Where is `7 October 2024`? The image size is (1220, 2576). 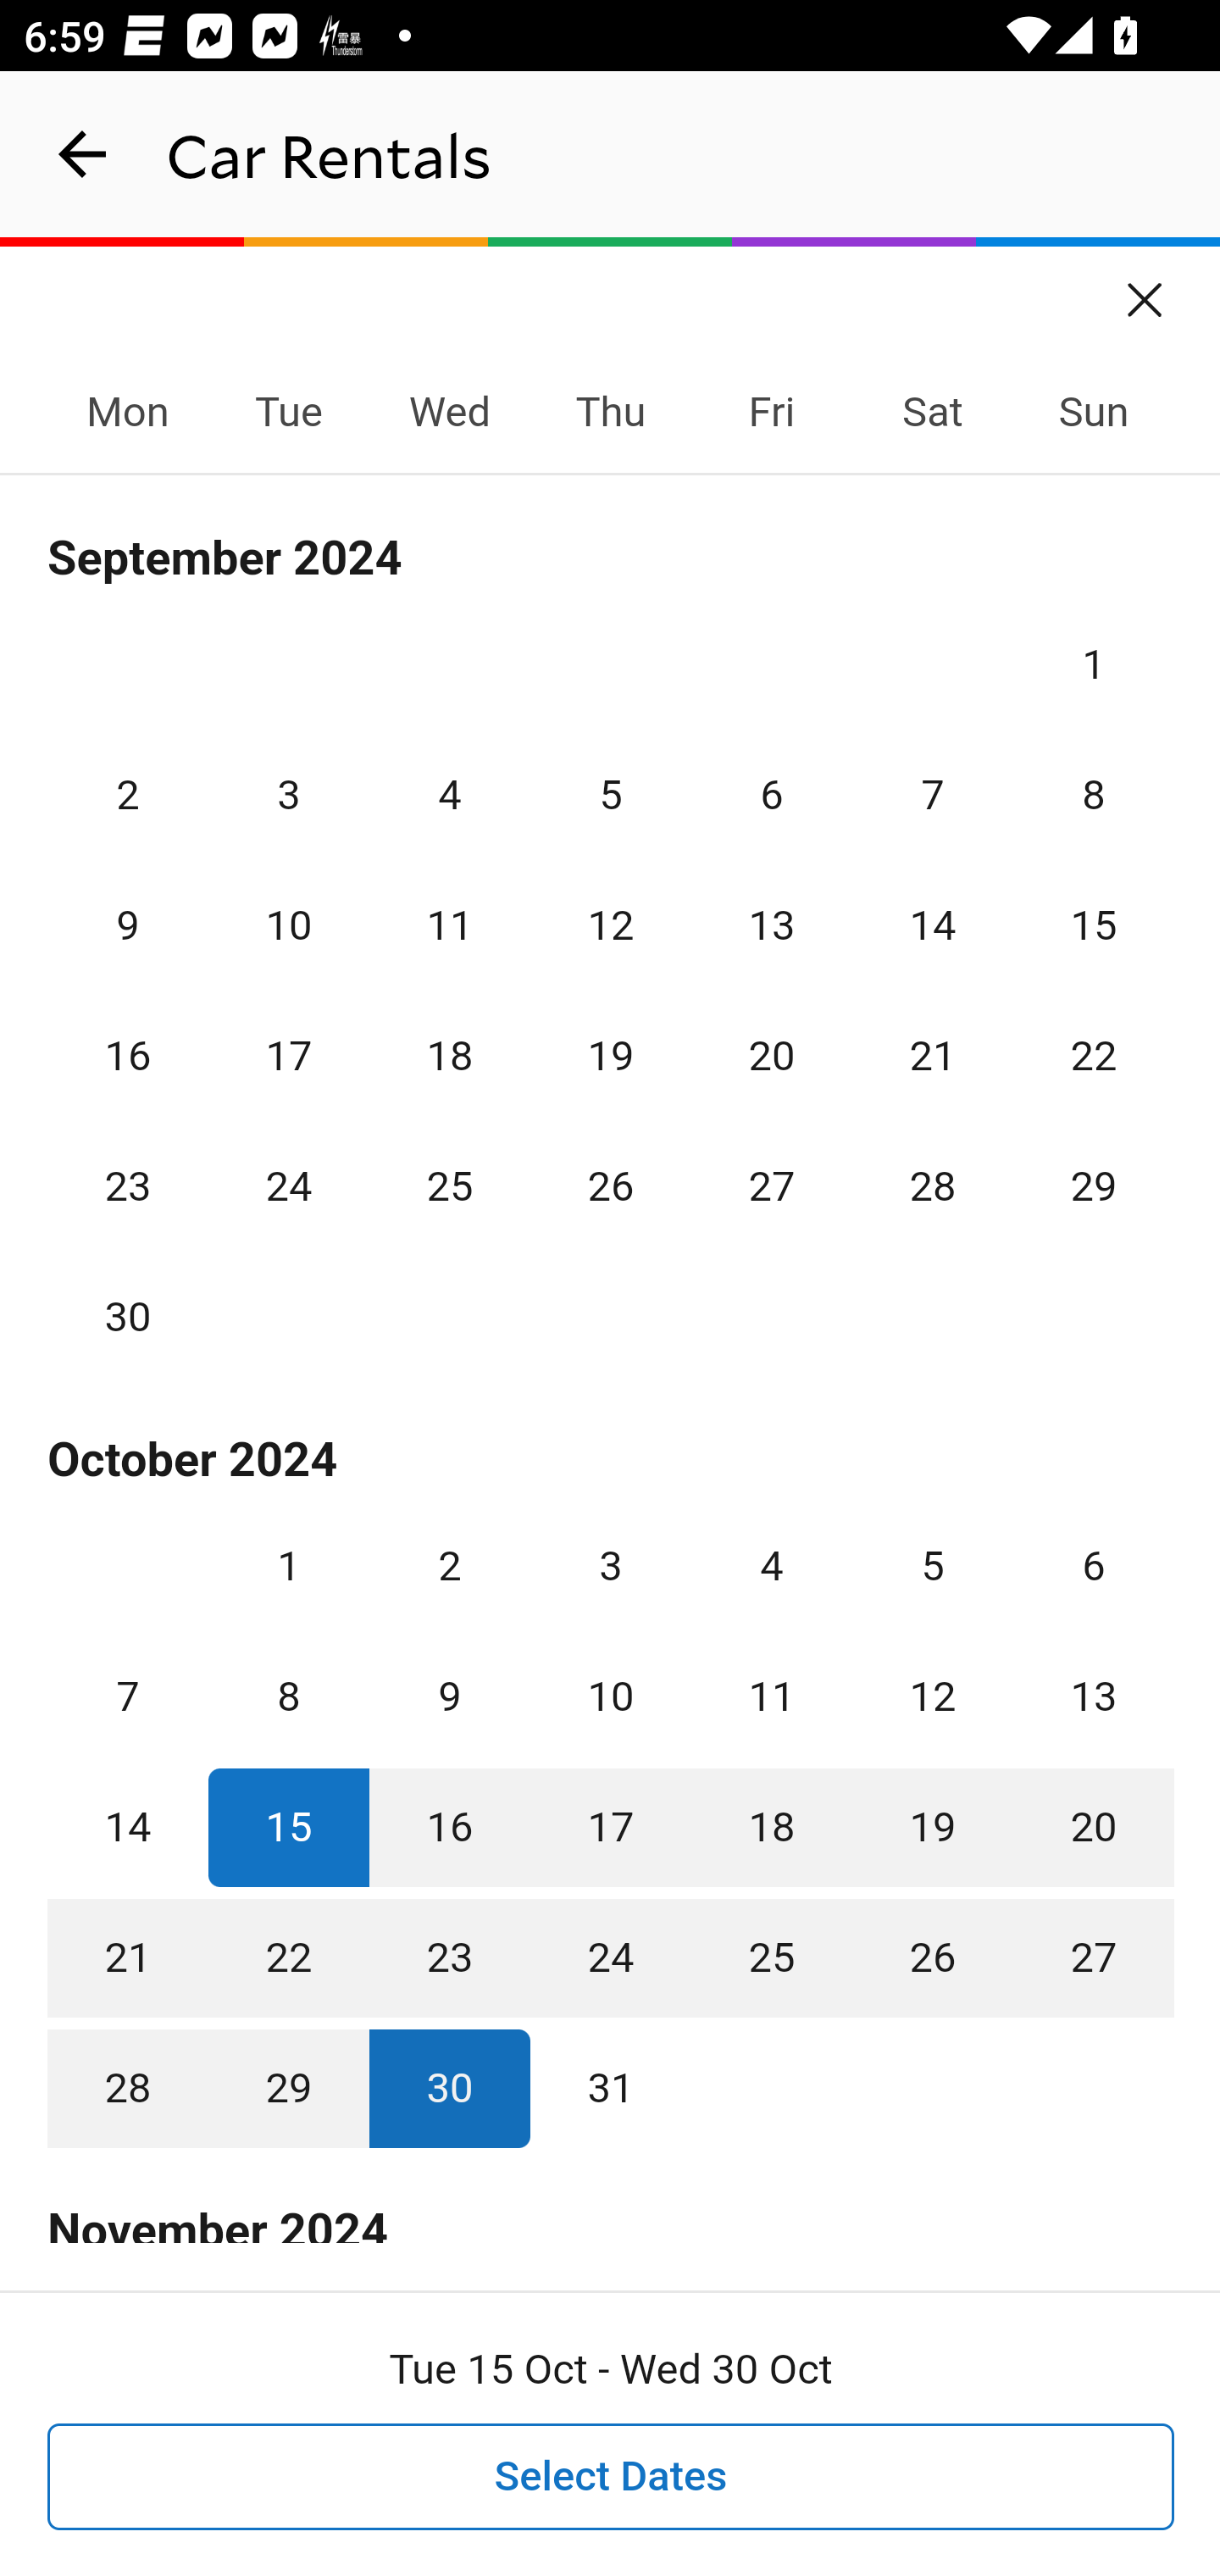
7 October 2024 is located at coordinates (129, 1697).